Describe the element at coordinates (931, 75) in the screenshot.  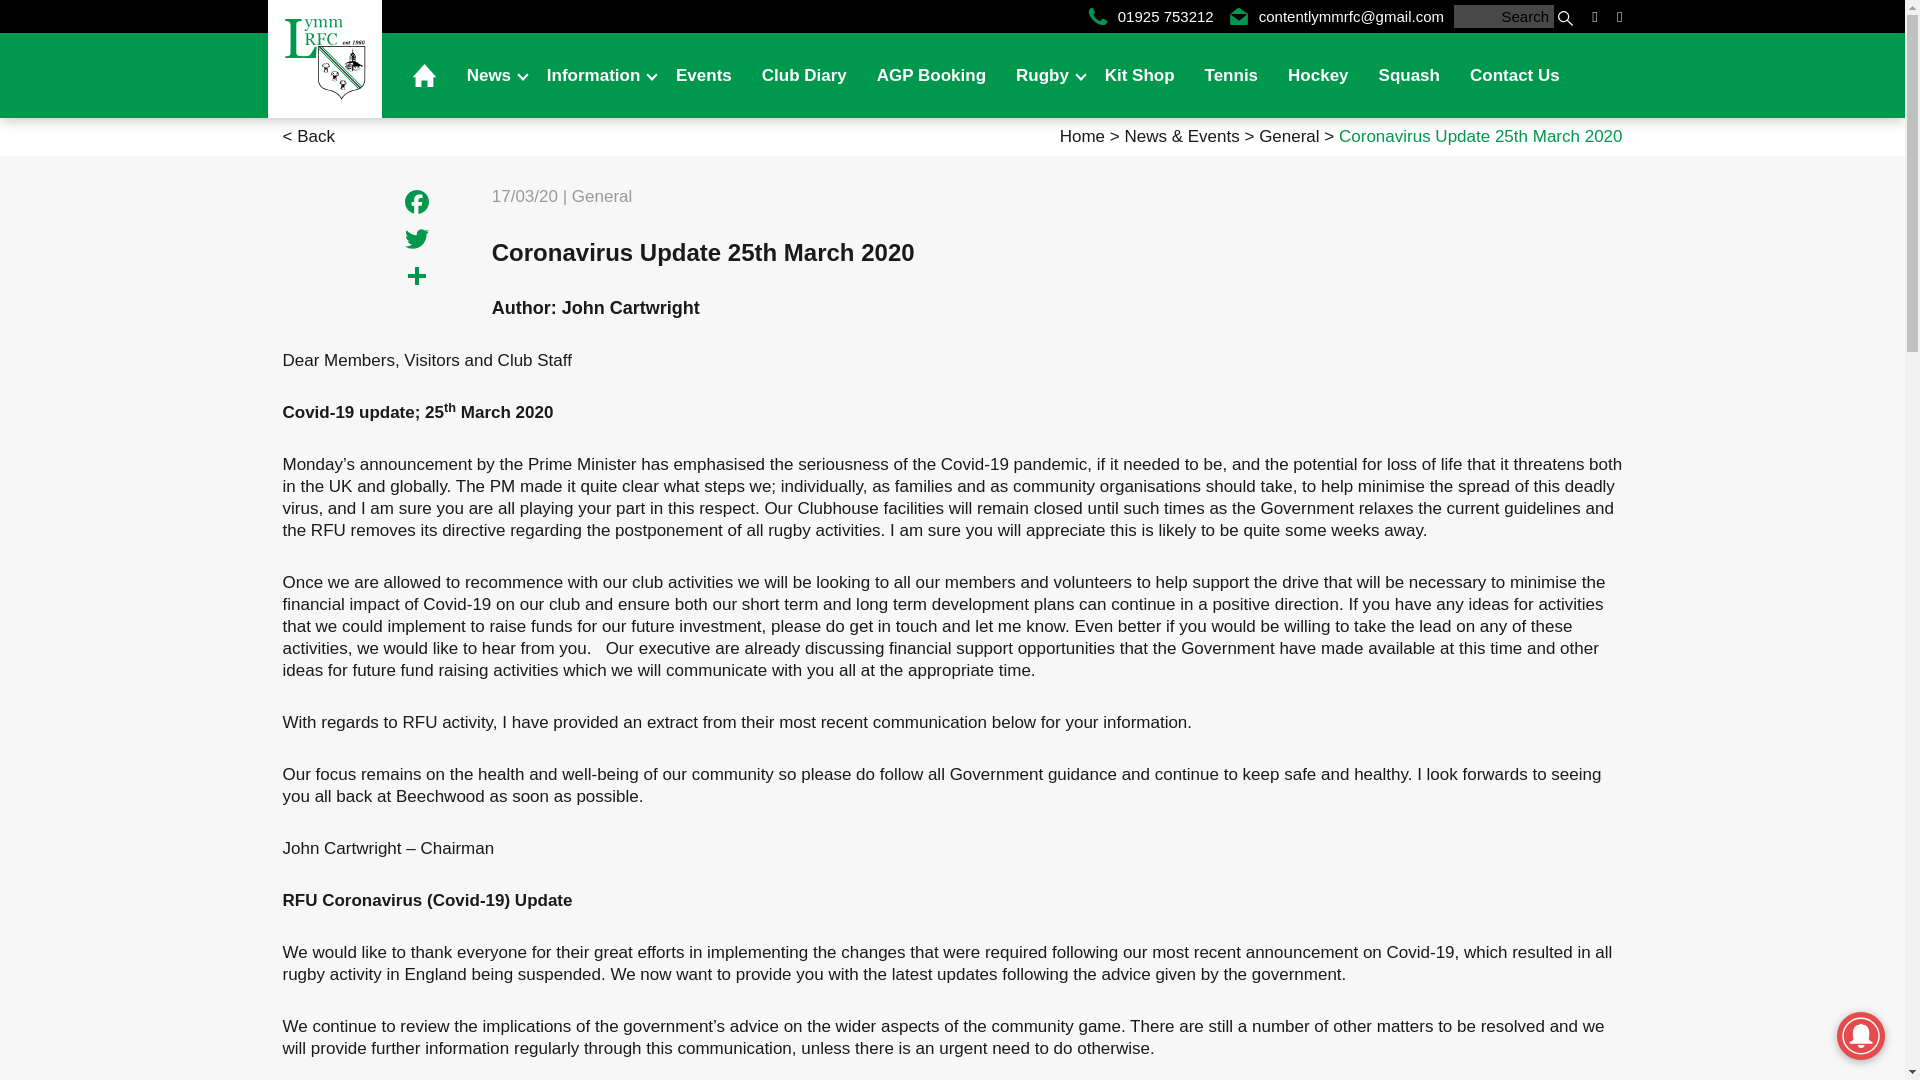
I see `AGP Booking` at that location.